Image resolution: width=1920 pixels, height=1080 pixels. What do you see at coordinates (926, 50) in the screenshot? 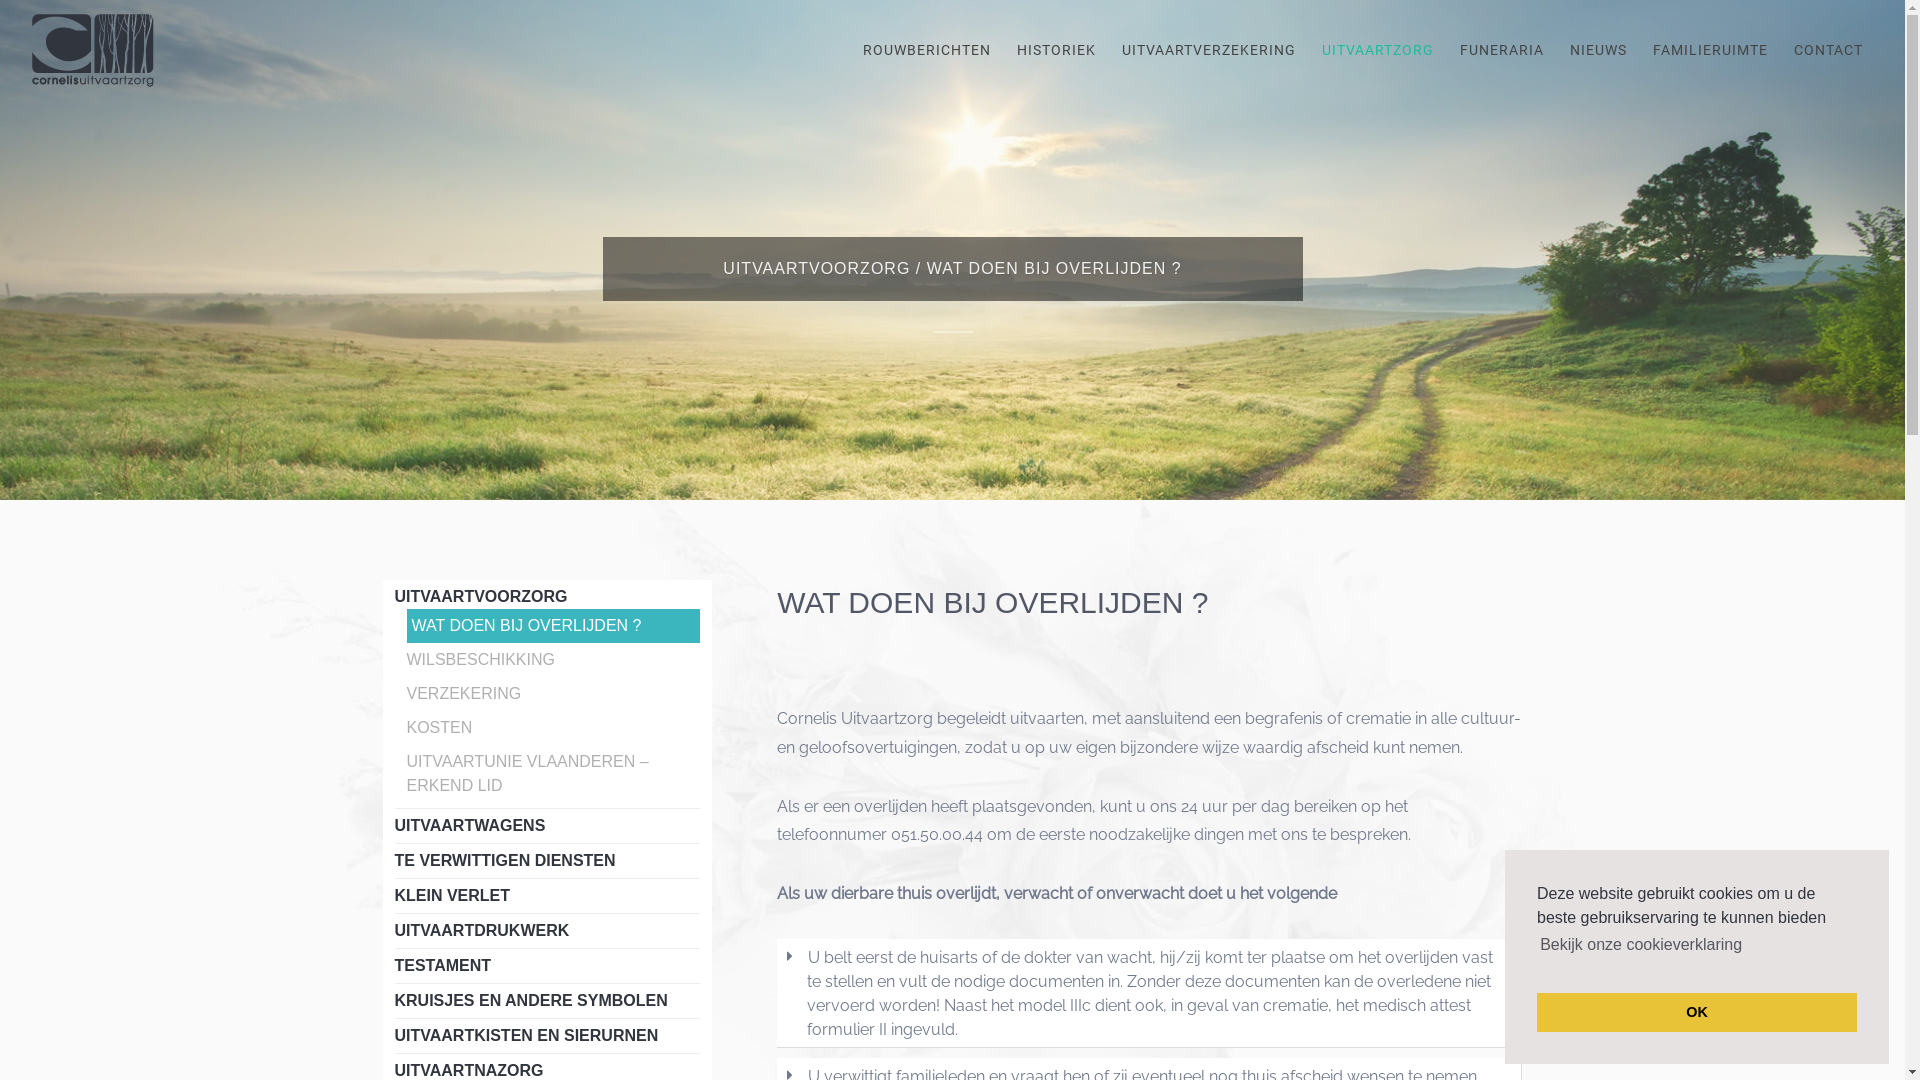
I see `ROUWBERICHTEN` at bounding box center [926, 50].